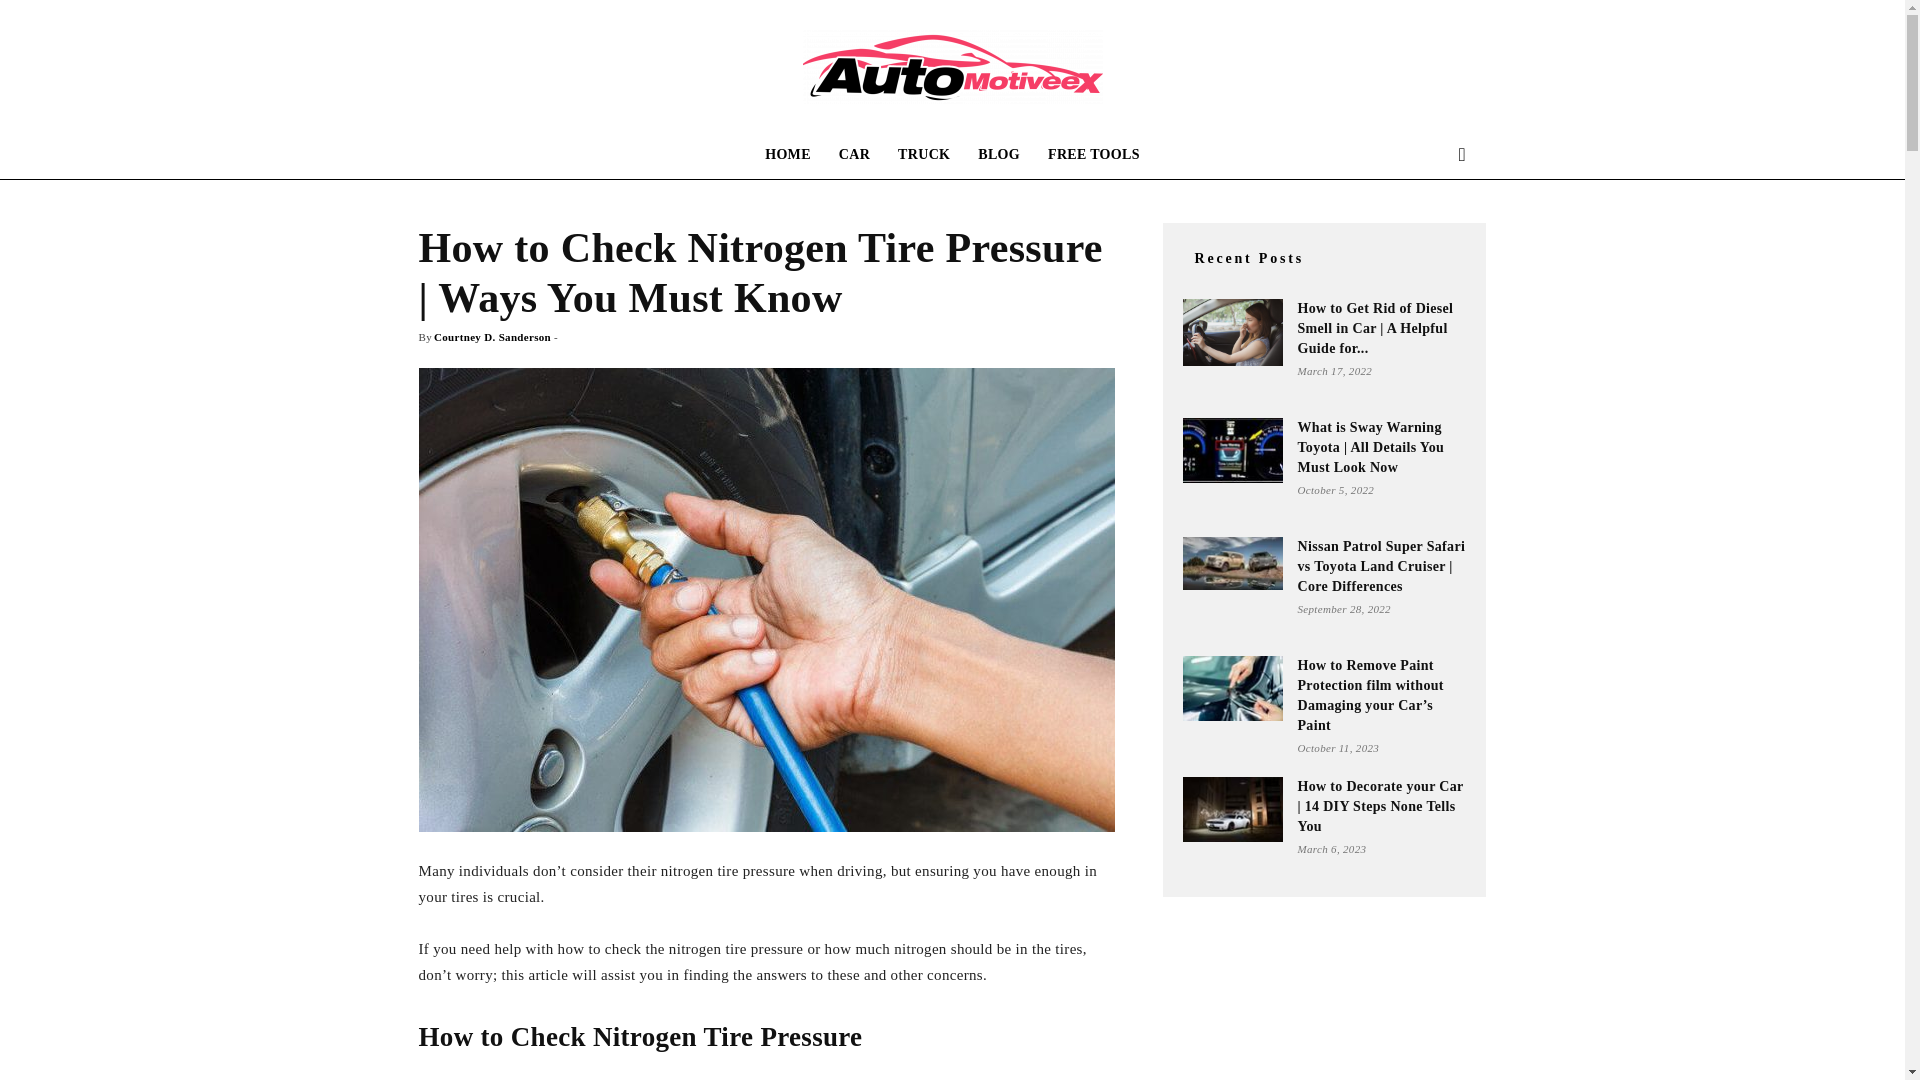 The image size is (1920, 1080). What do you see at coordinates (854, 154) in the screenshot?
I see `CAR` at bounding box center [854, 154].